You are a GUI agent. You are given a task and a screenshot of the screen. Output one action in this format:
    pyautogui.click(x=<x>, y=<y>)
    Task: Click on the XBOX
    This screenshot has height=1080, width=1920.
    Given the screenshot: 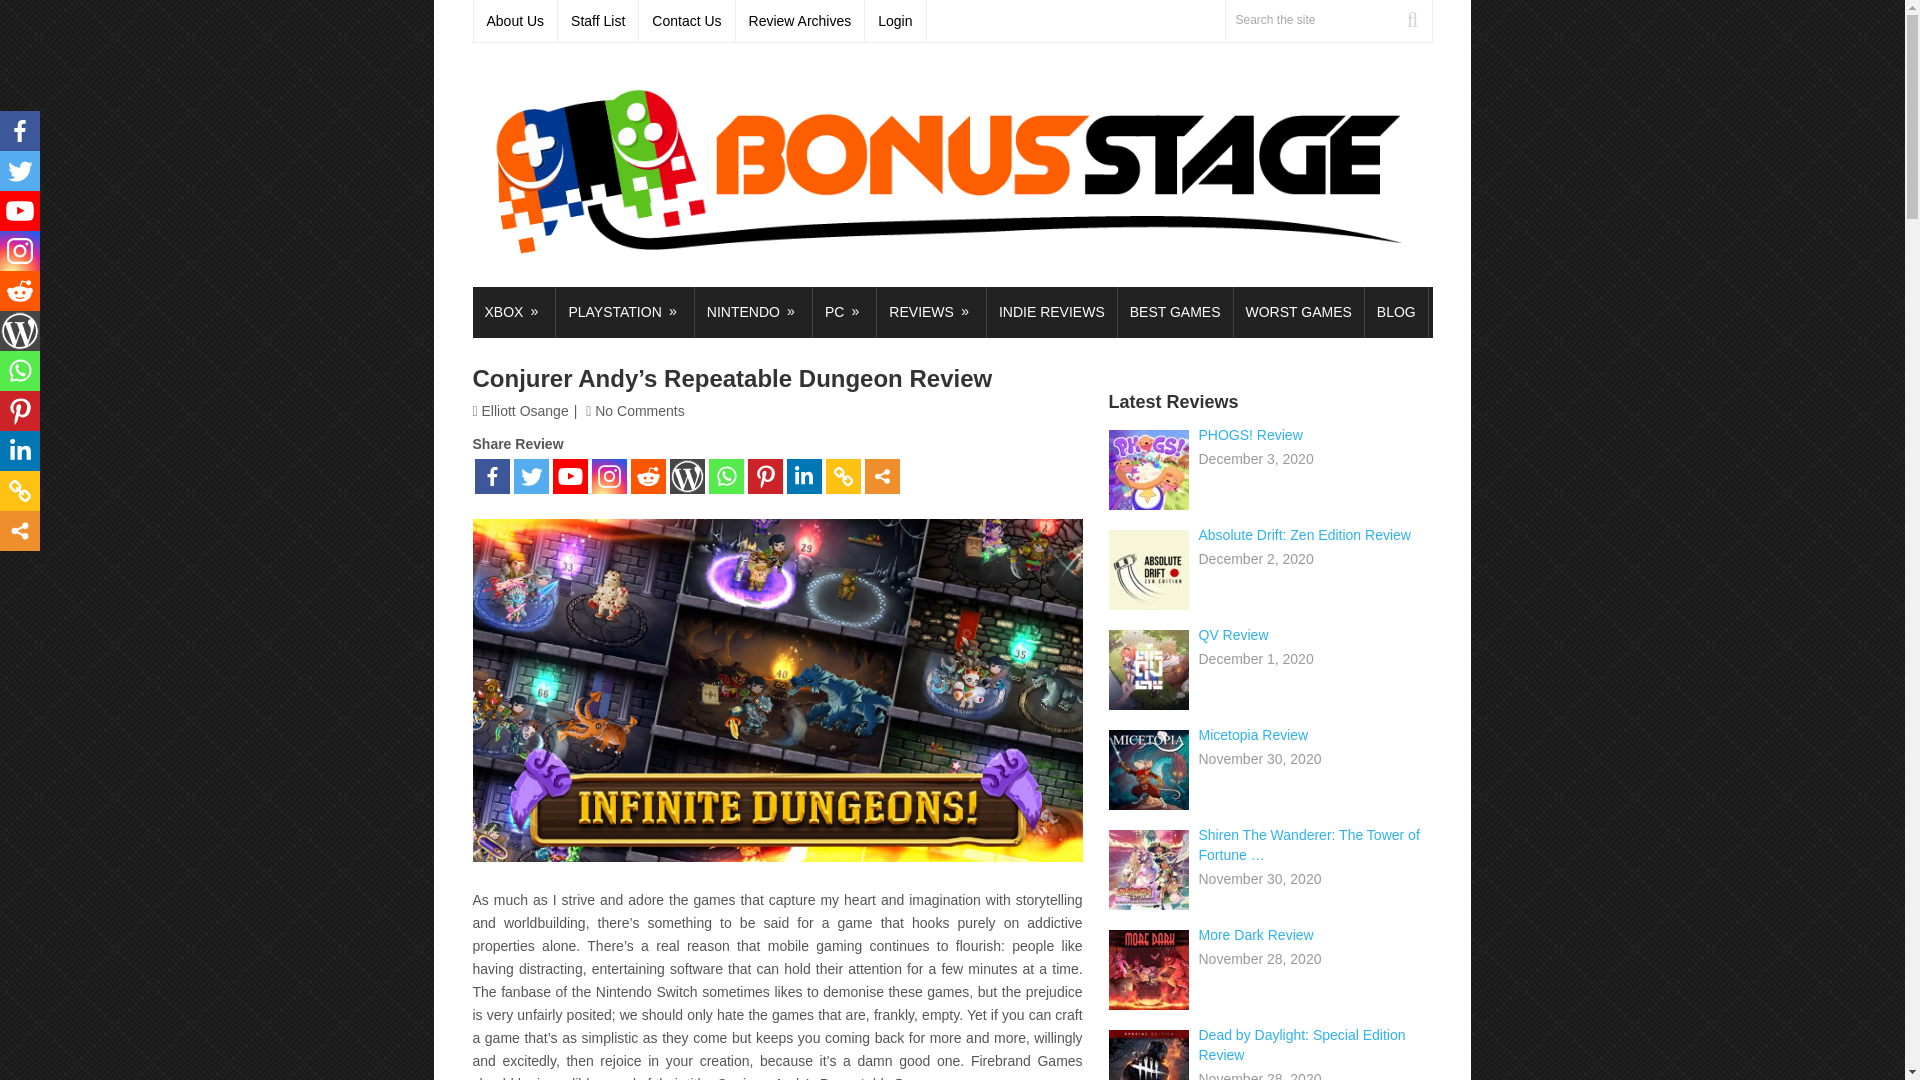 What is the action you would take?
    pyautogui.click(x=513, y=312)
    